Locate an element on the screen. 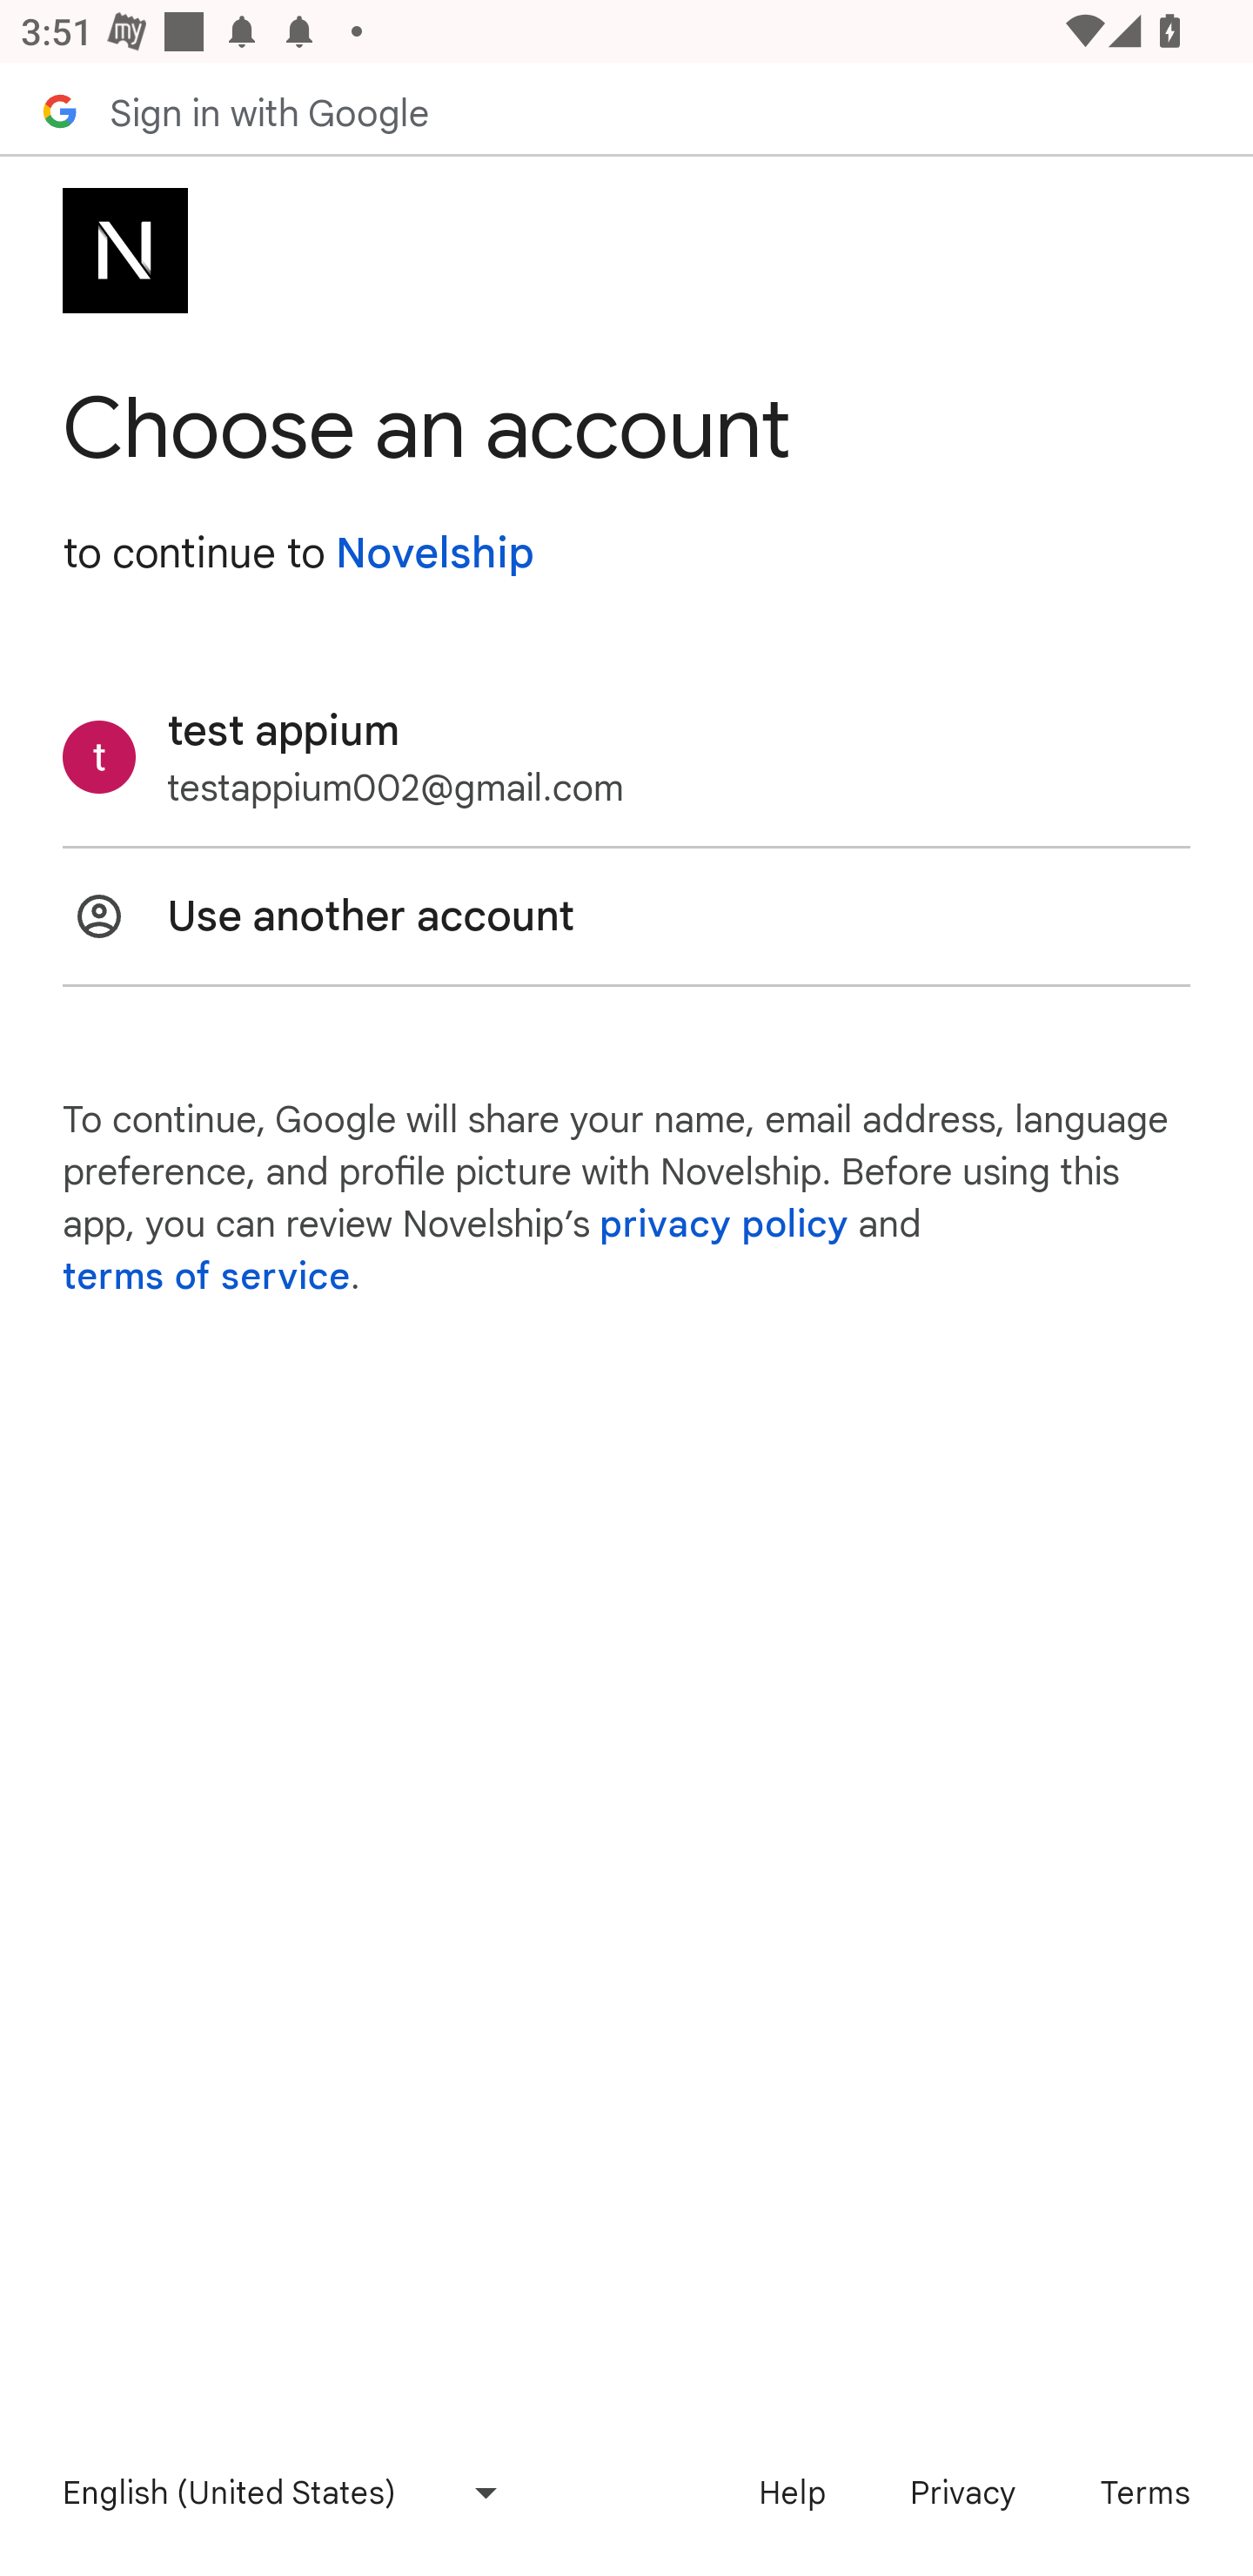 This screenshot has height=2576, width=1253. Help is located at coordinates (792, 2492).